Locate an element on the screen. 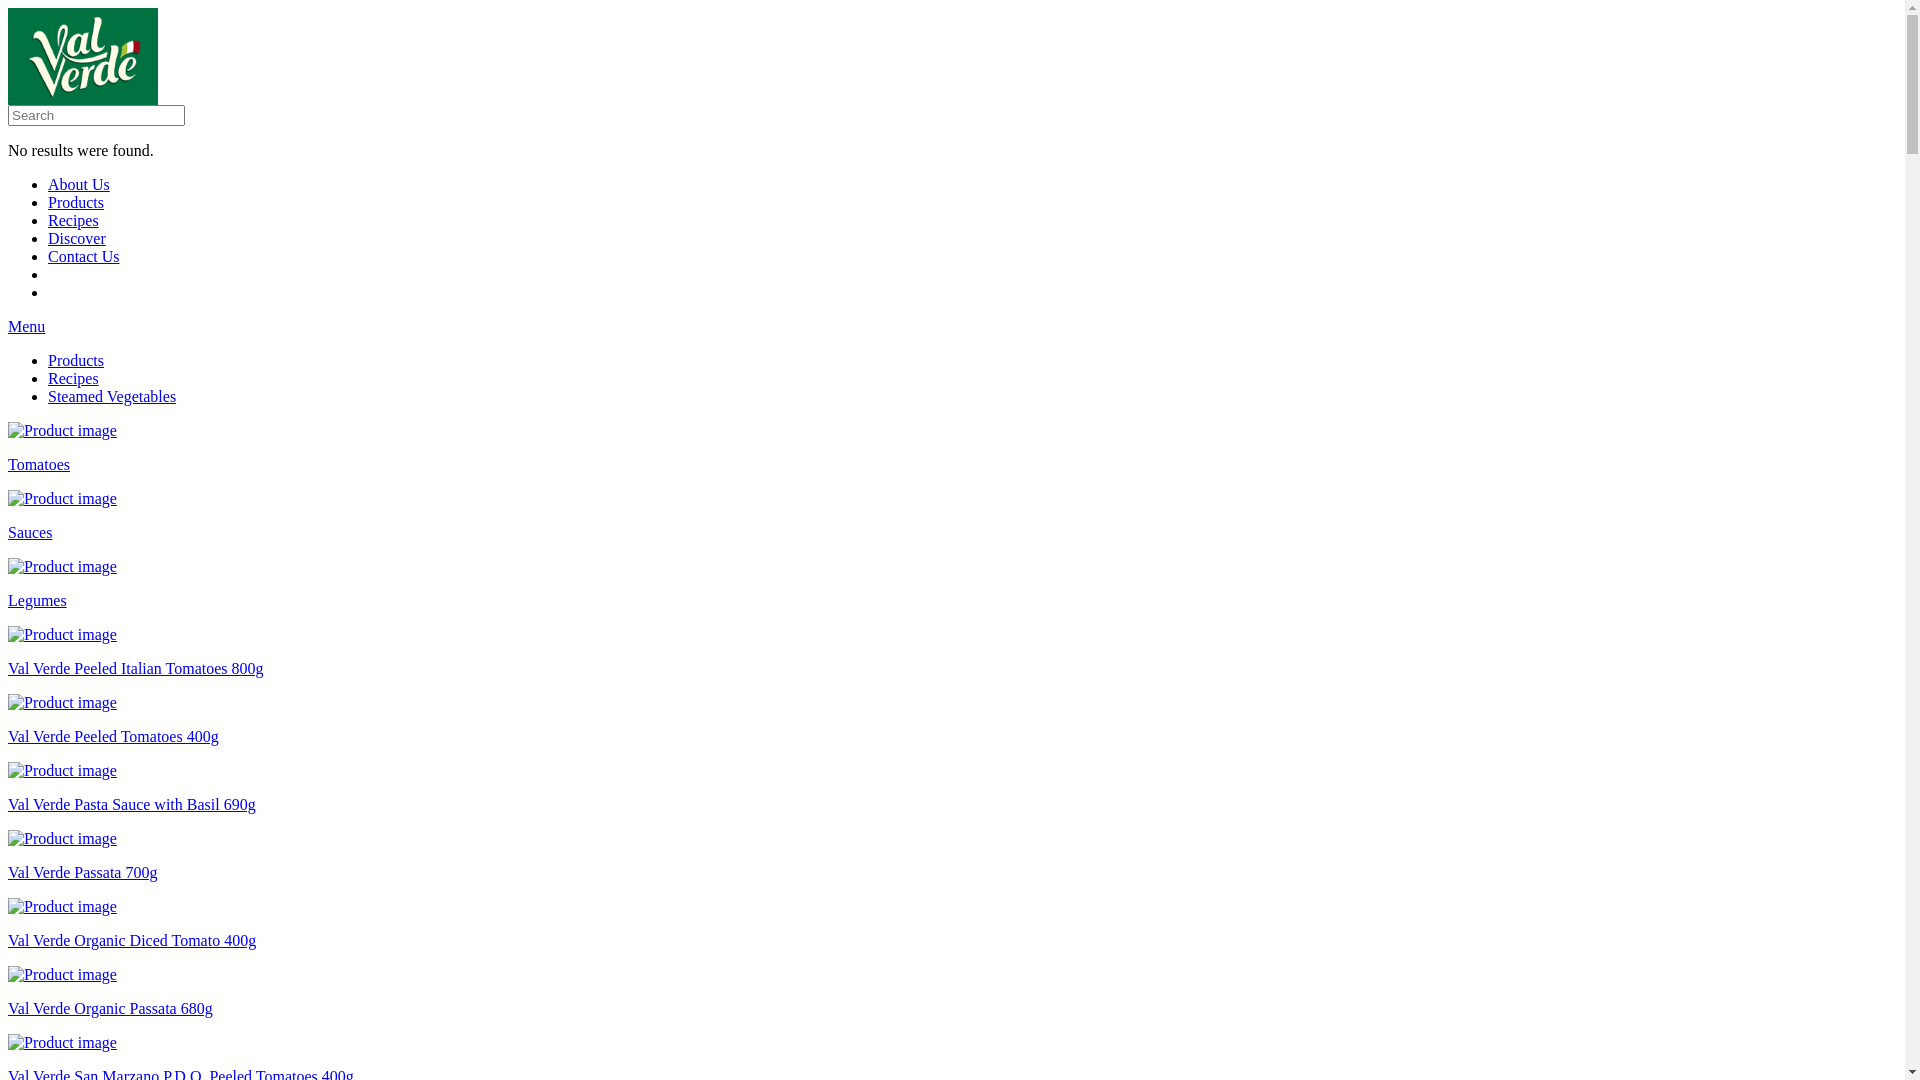  Val Verde Organic Passata 680g is located at coordinates (952, 992).